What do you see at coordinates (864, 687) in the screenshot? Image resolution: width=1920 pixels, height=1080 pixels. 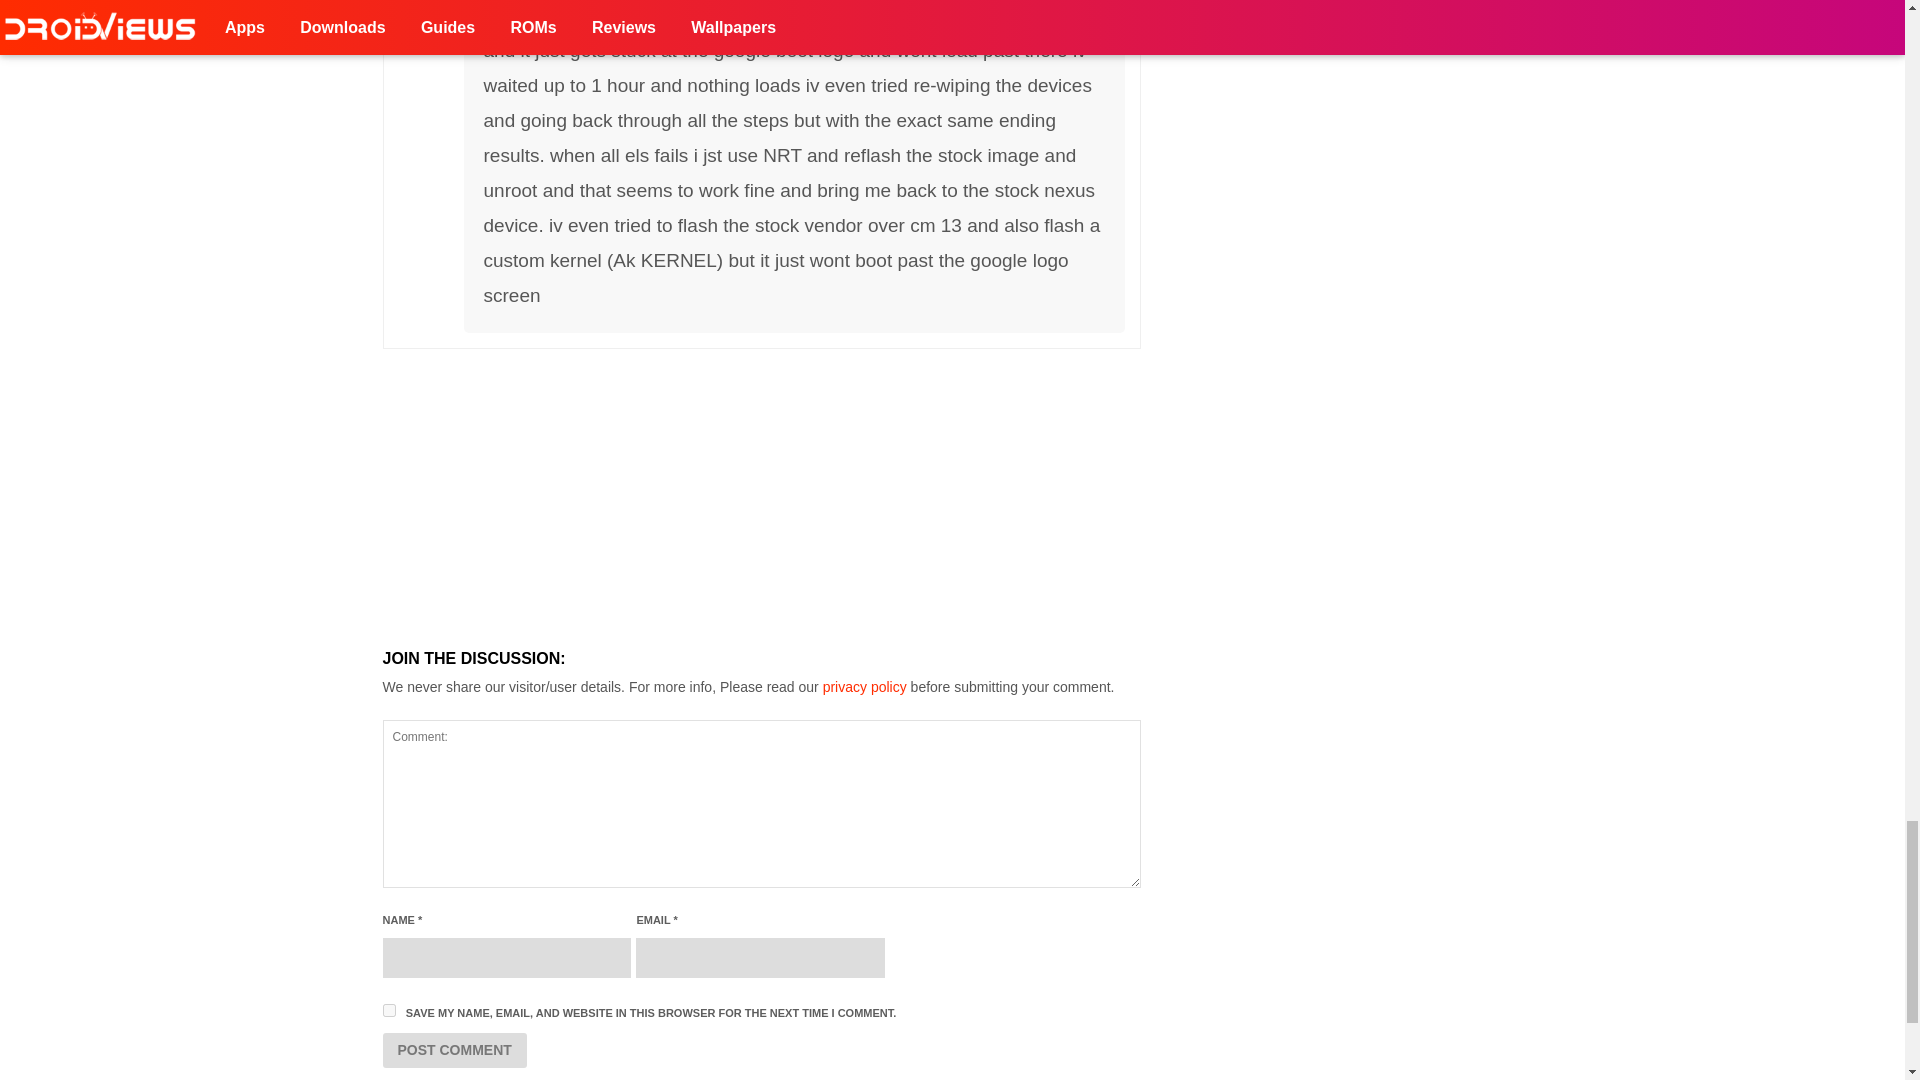 I see `comment-policy-title` at bounding box center [864, 687].